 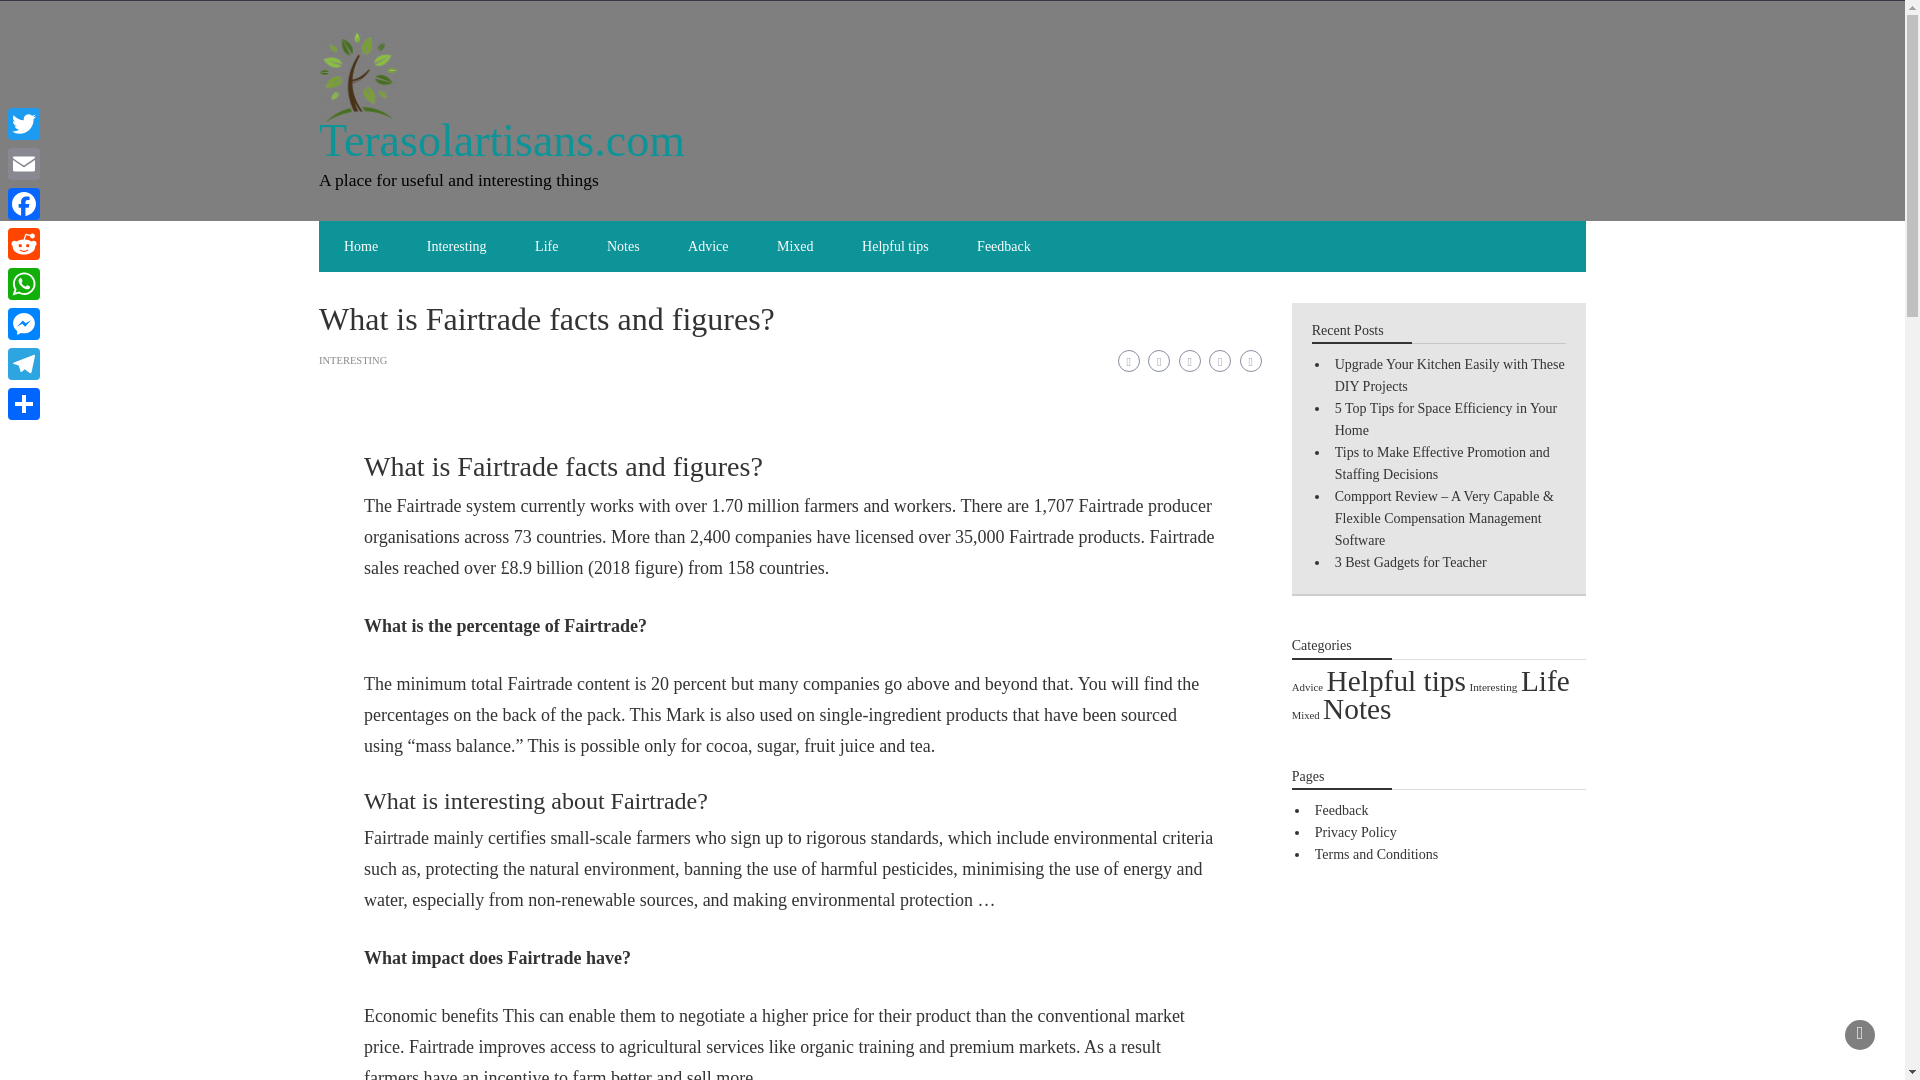 I want to click on Life, so click(x=1545, y=680).